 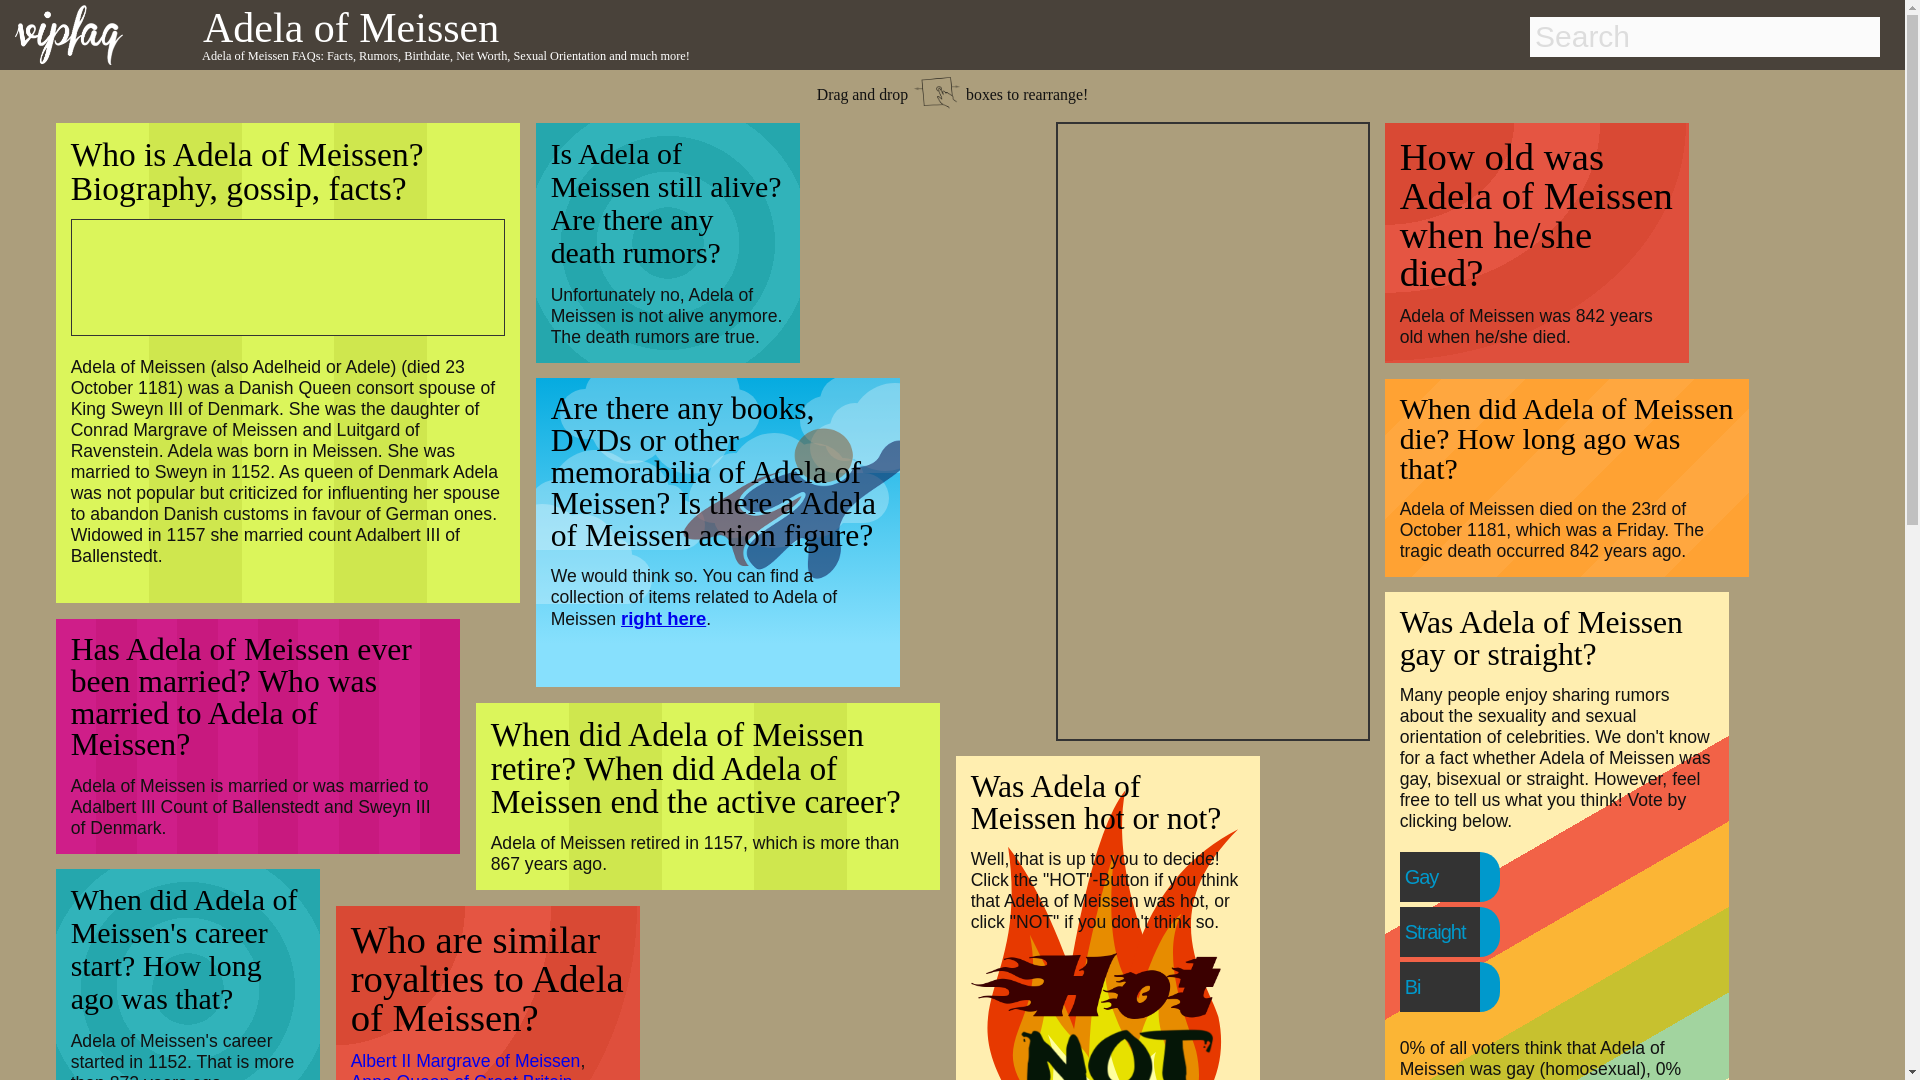 What do you see at coordinates (1453, 986) in the screenshot?
I see `Bi` at bounding box center [1453, 986].